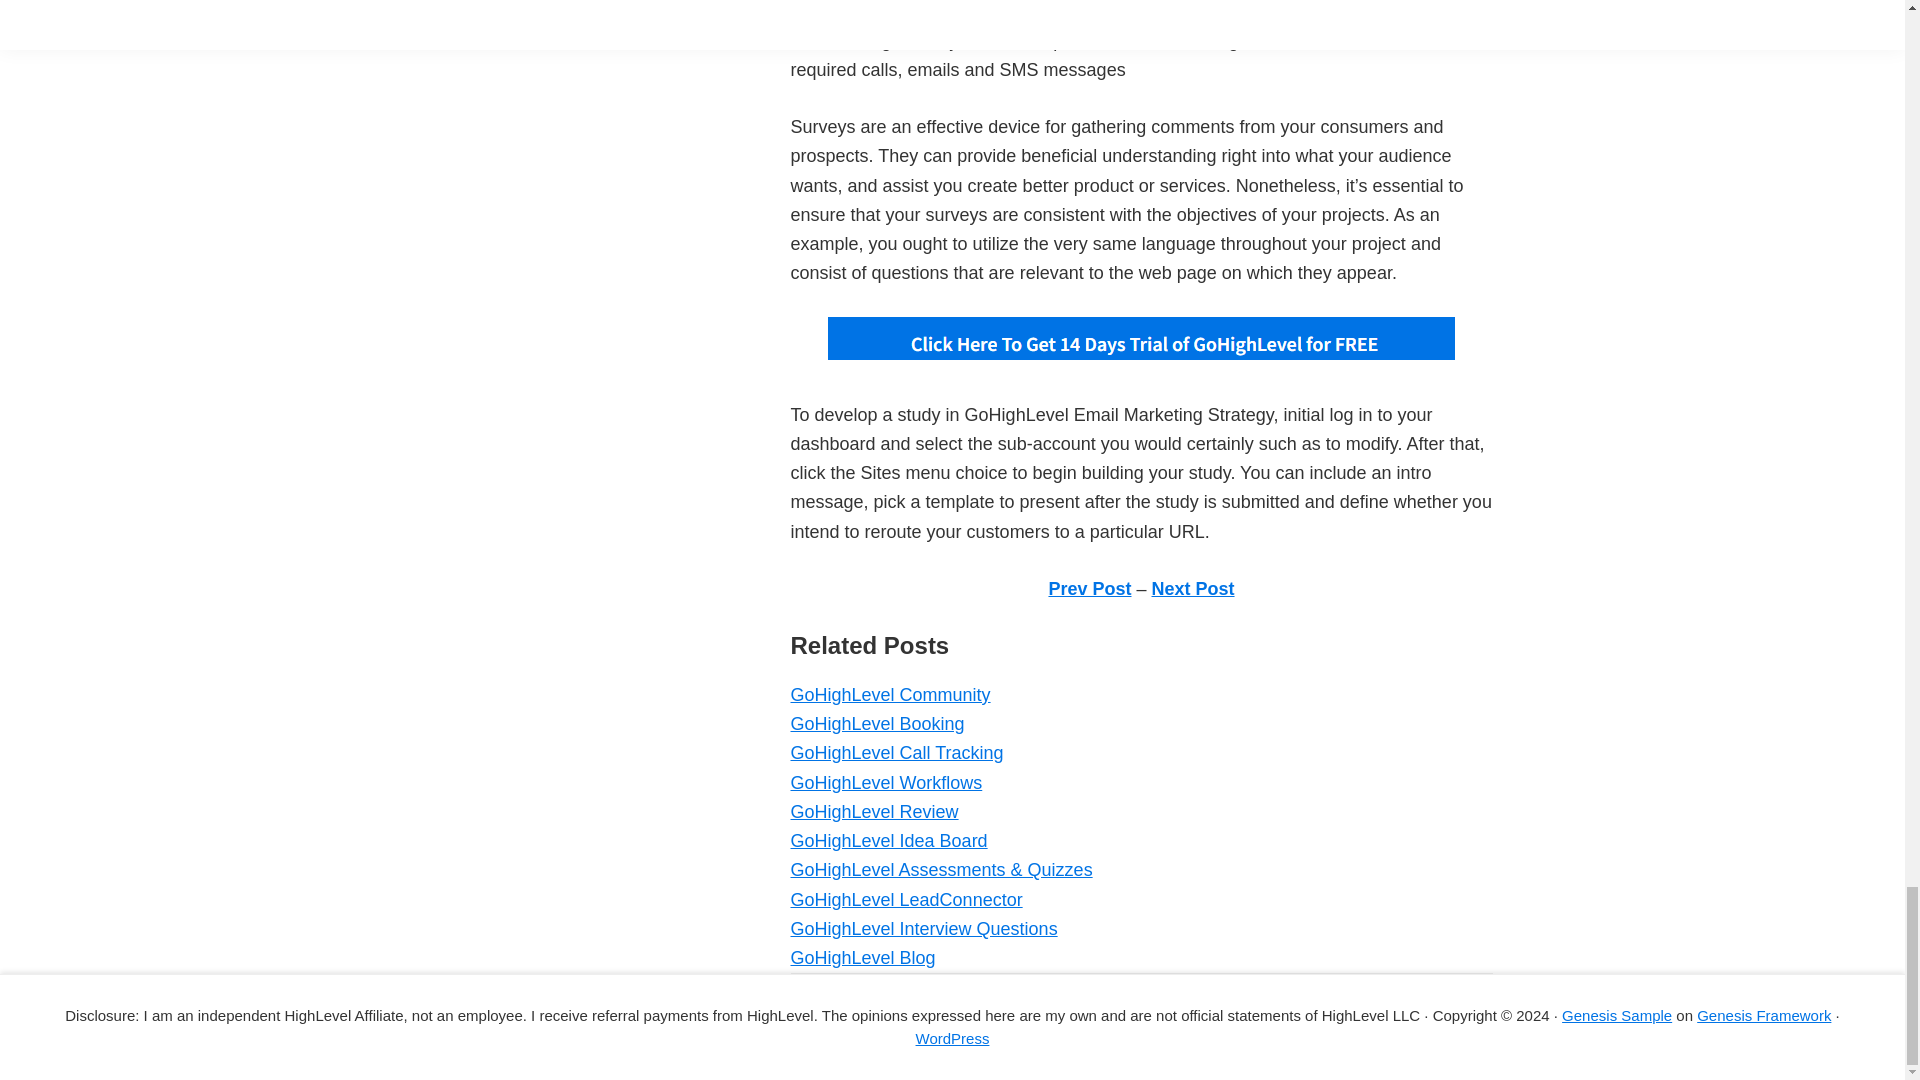  Describe the element at coordinates (923, 928) in the screenshot. I see `GoHighLevel Interview Questions` at that location.